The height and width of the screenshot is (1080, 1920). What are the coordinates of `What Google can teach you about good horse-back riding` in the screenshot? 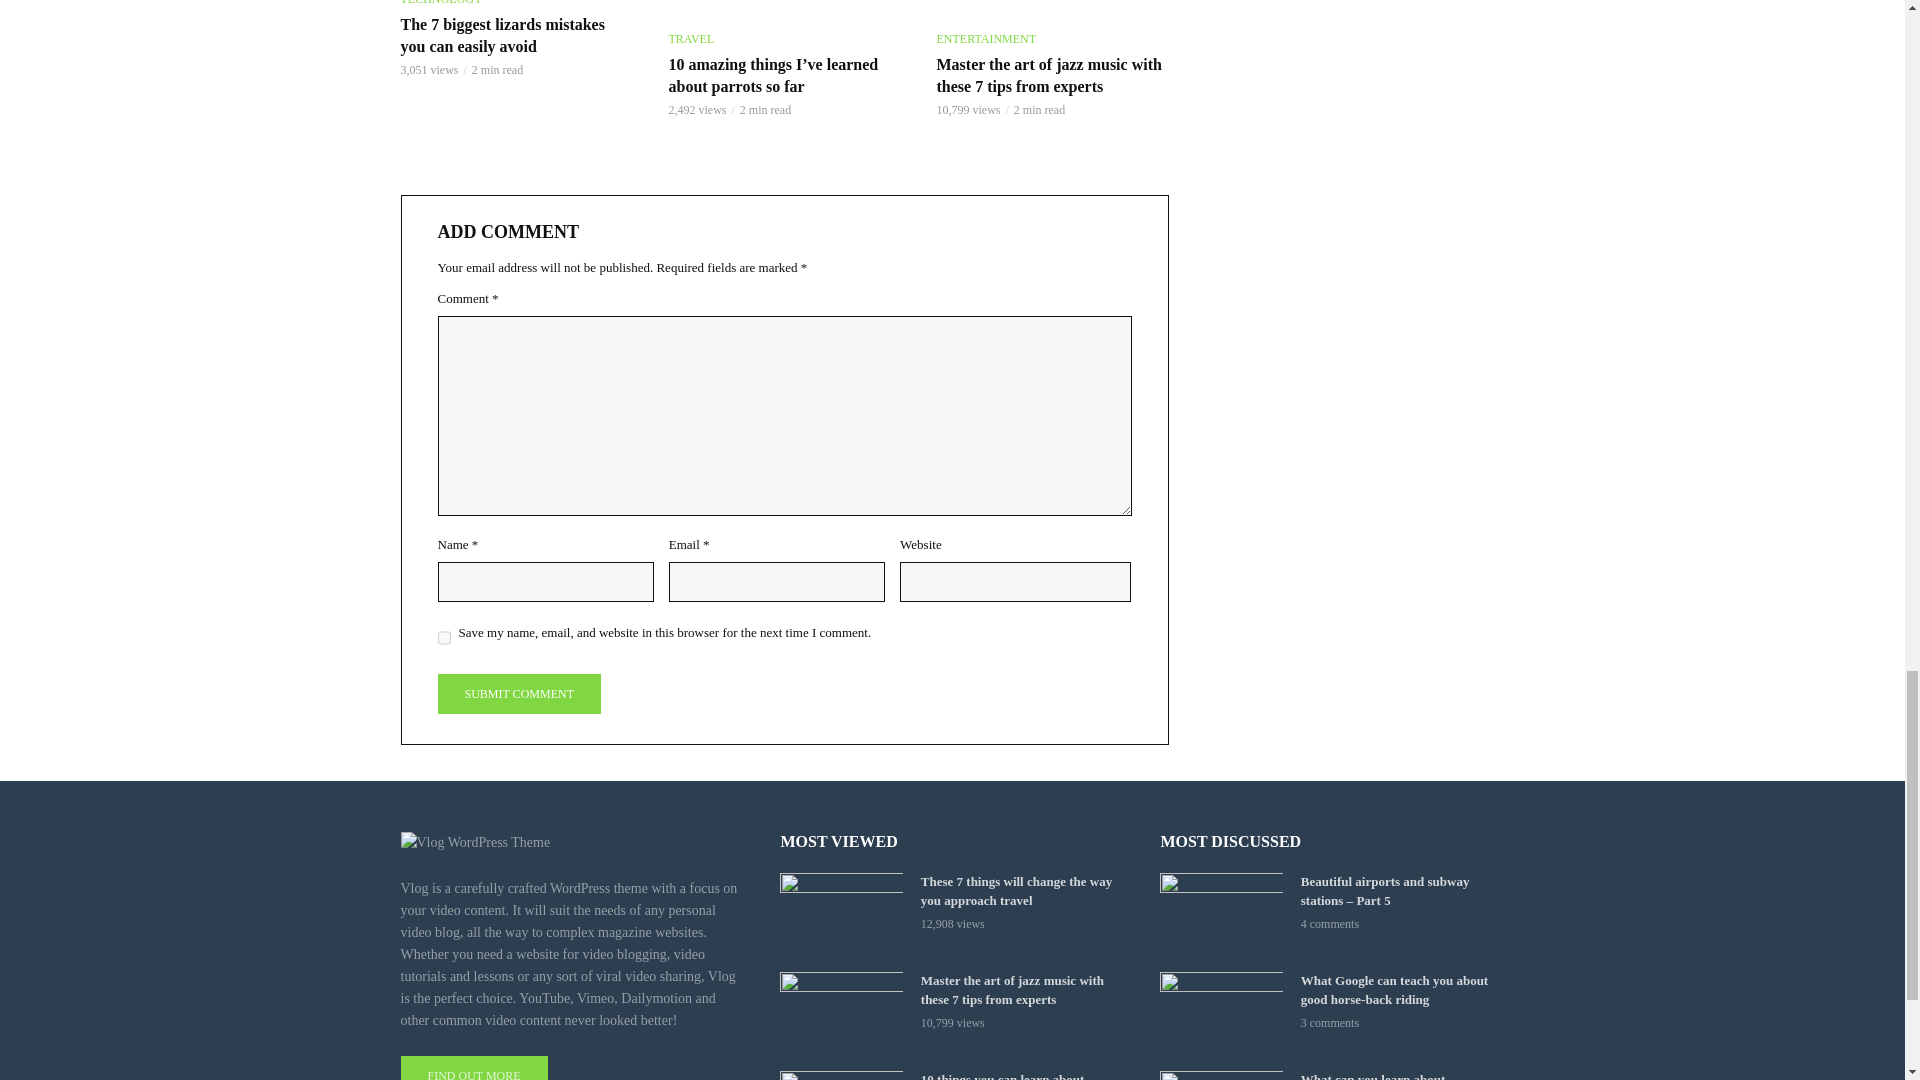 It's located at (1220, 1012).